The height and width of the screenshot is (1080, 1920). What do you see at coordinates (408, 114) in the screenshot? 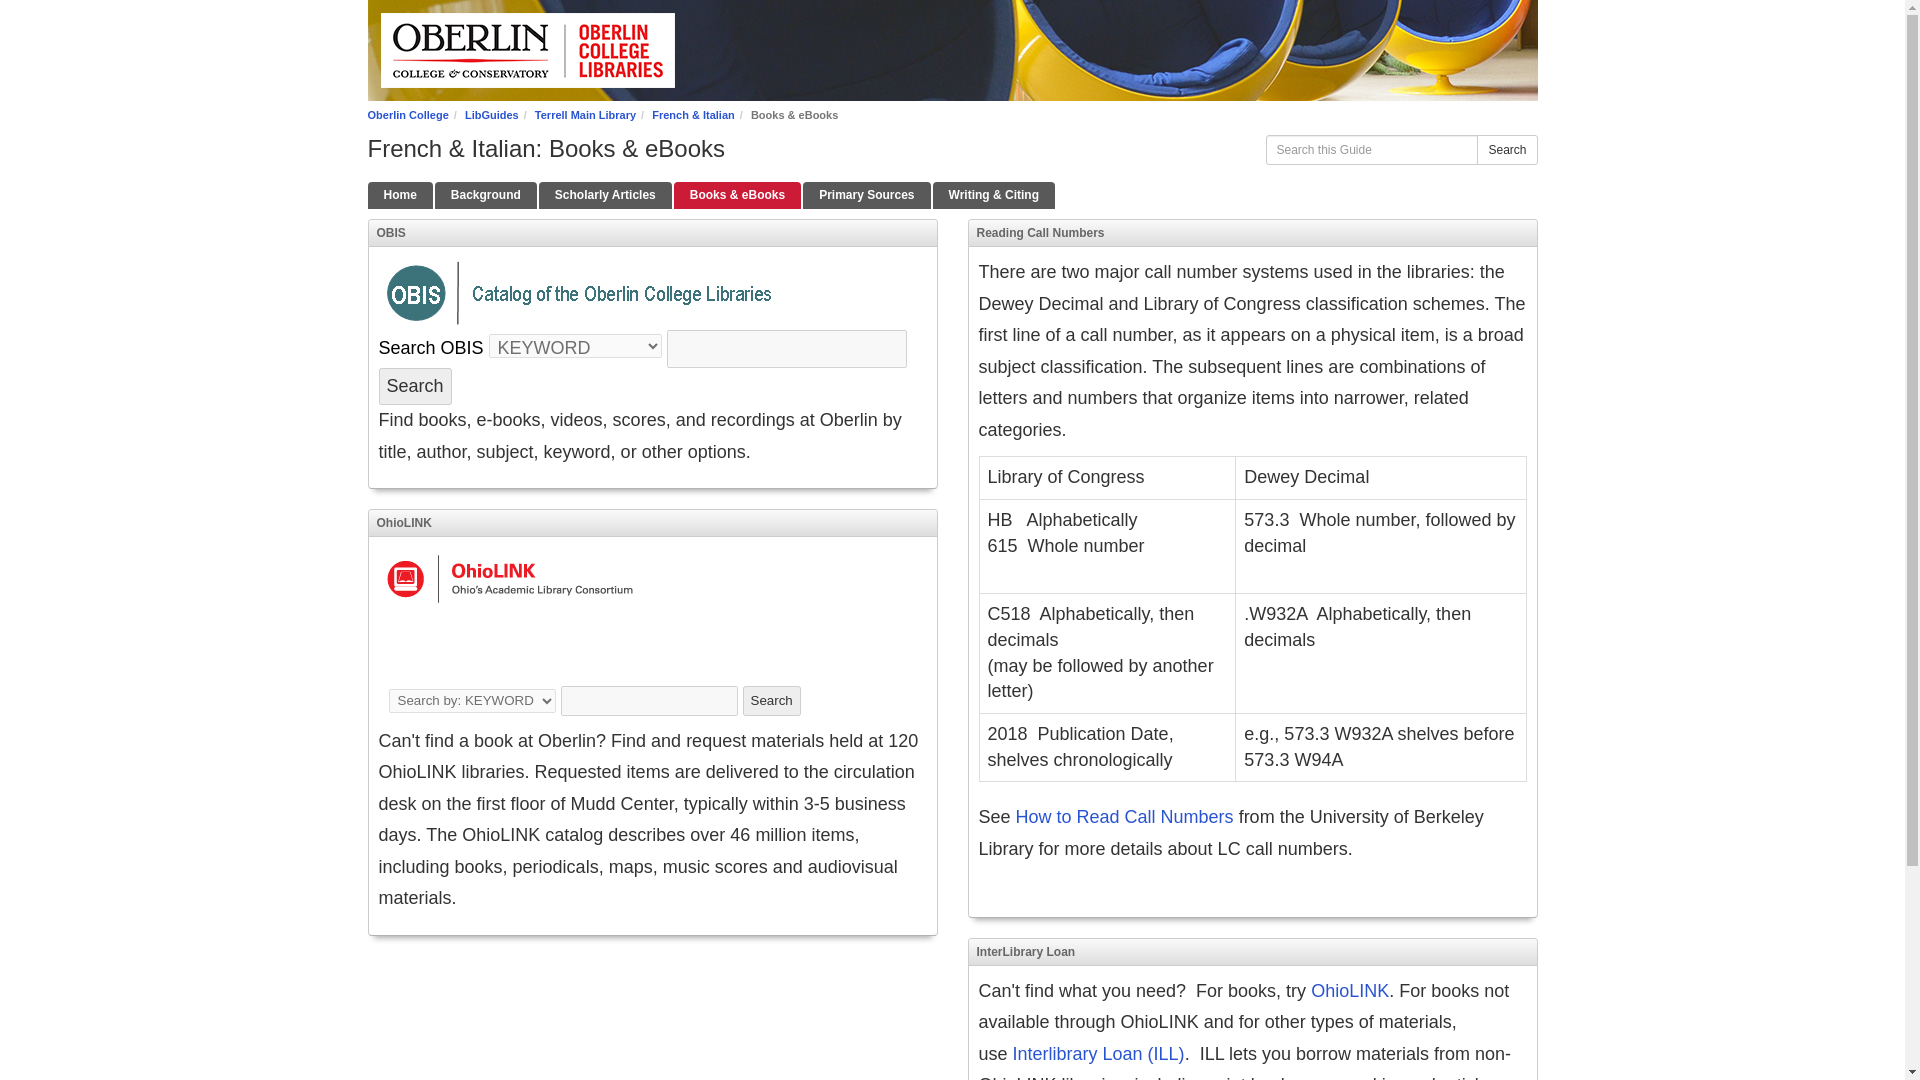
I see `Oberlin College` at bounding box center [408, 114].